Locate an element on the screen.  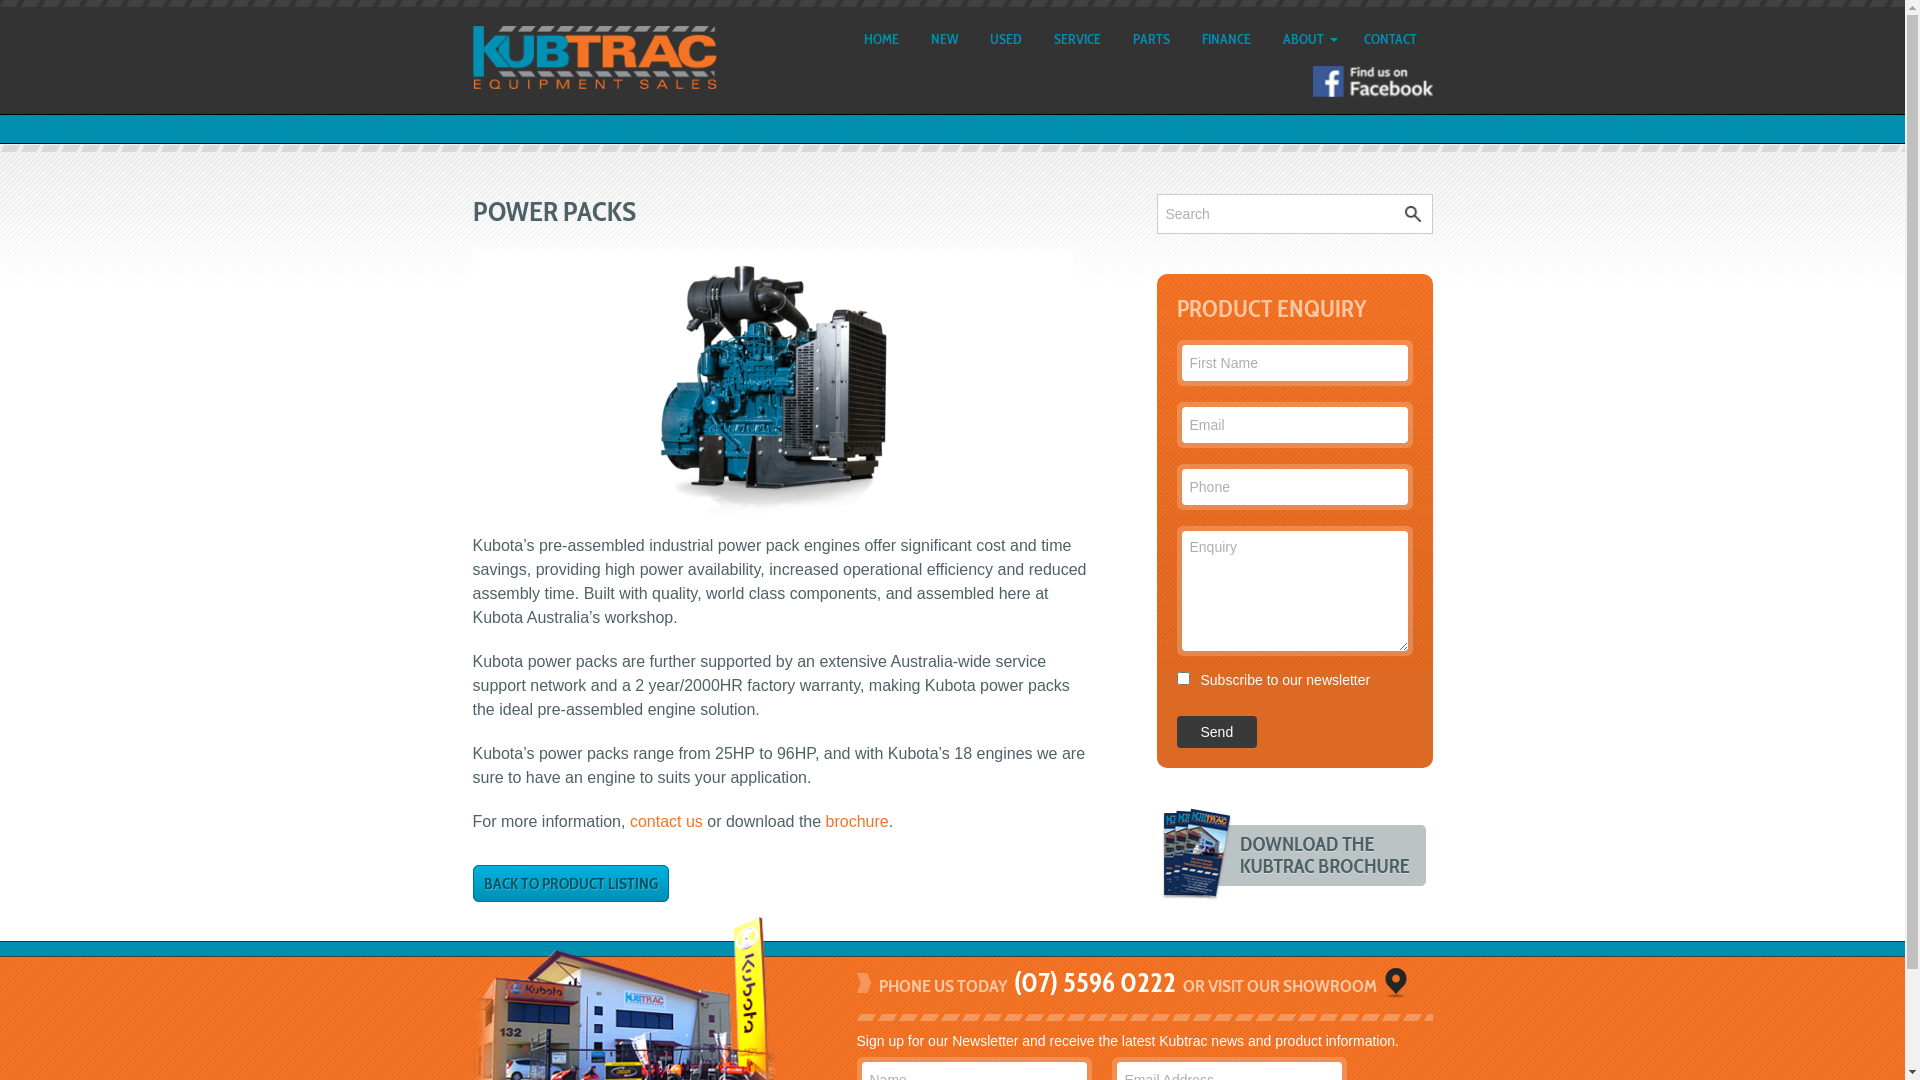
BACK TO PRODUCT LISTING is located at coordinates (570, 884).